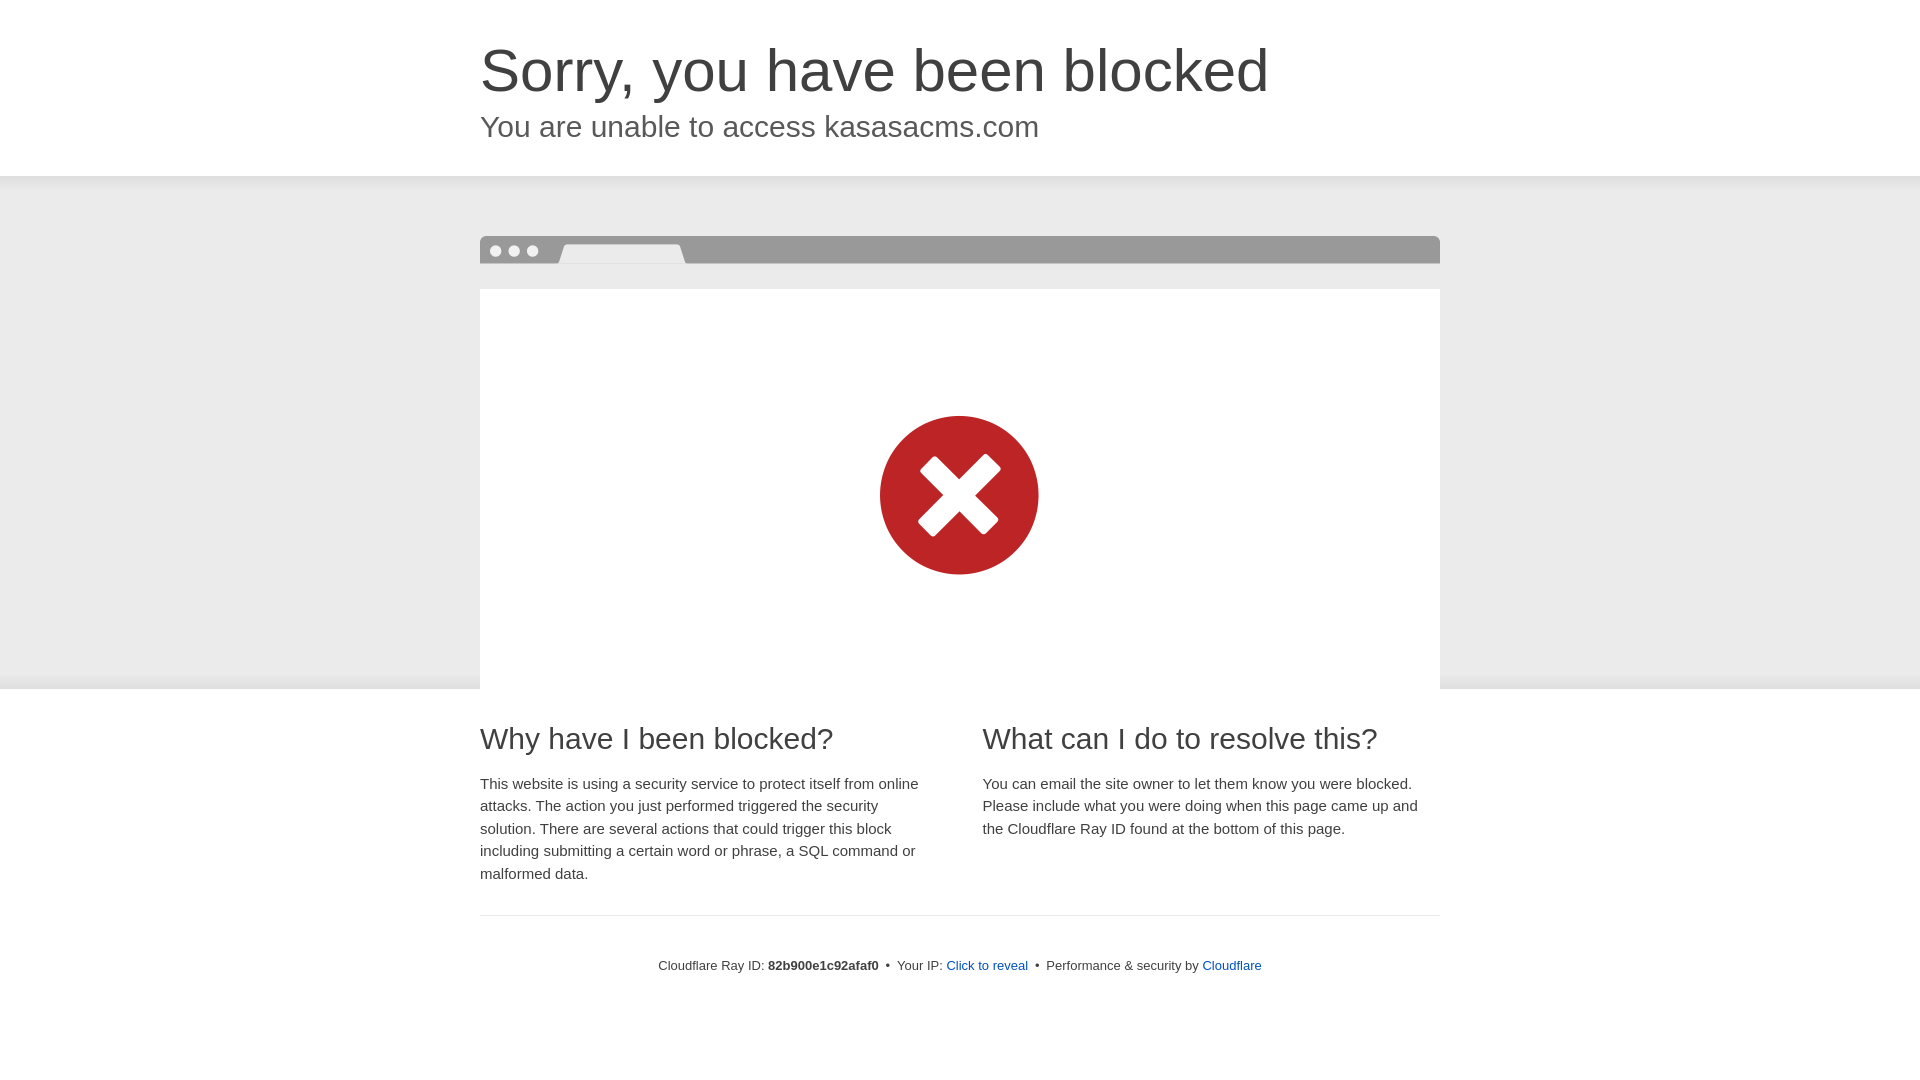  Describe the element at coordinates (1232, 966) in the screenshot. I see `Cloudflare` at that location.